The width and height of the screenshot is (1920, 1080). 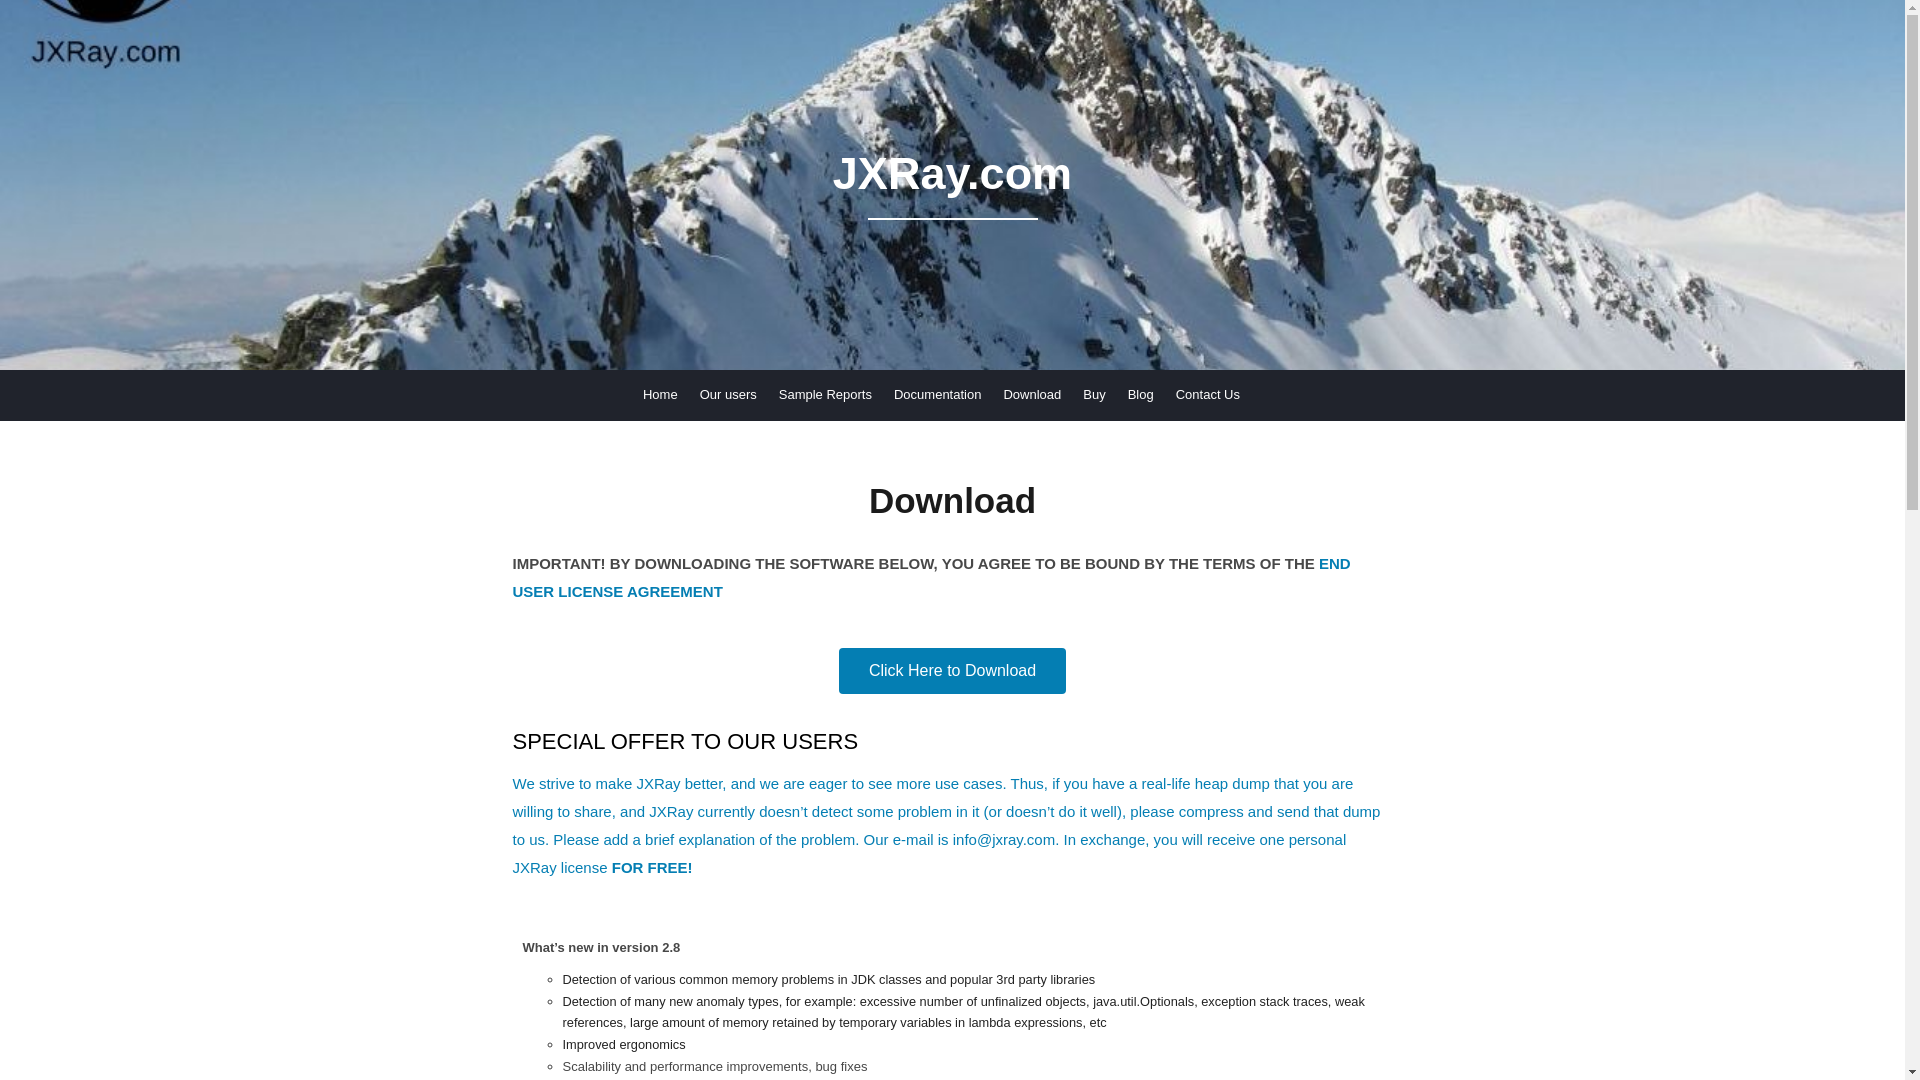 I want to click on END USER LICENSE AGREEMENT, so click(x=930, y=576).